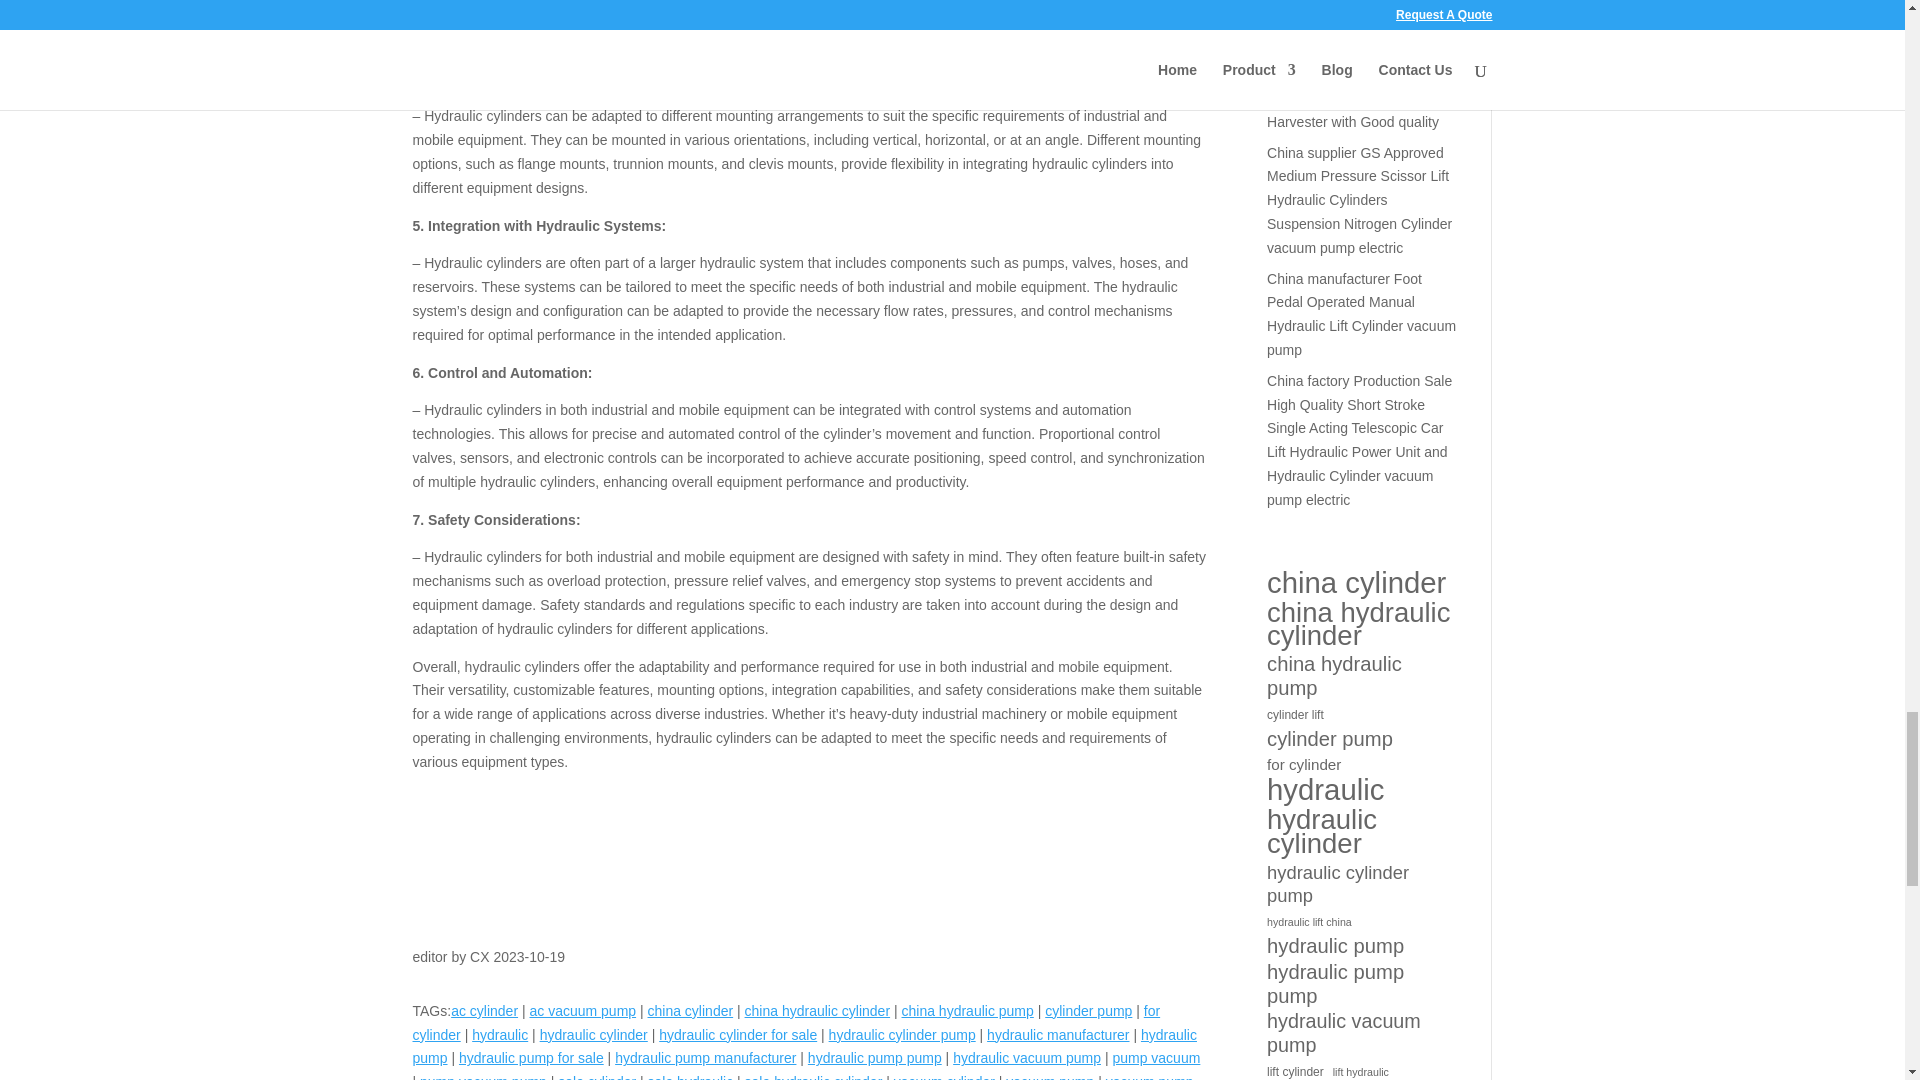  Describe the element at coordinates (1057, 1035) in the screenshot. I see `hydraulic manufacturer` at that location.